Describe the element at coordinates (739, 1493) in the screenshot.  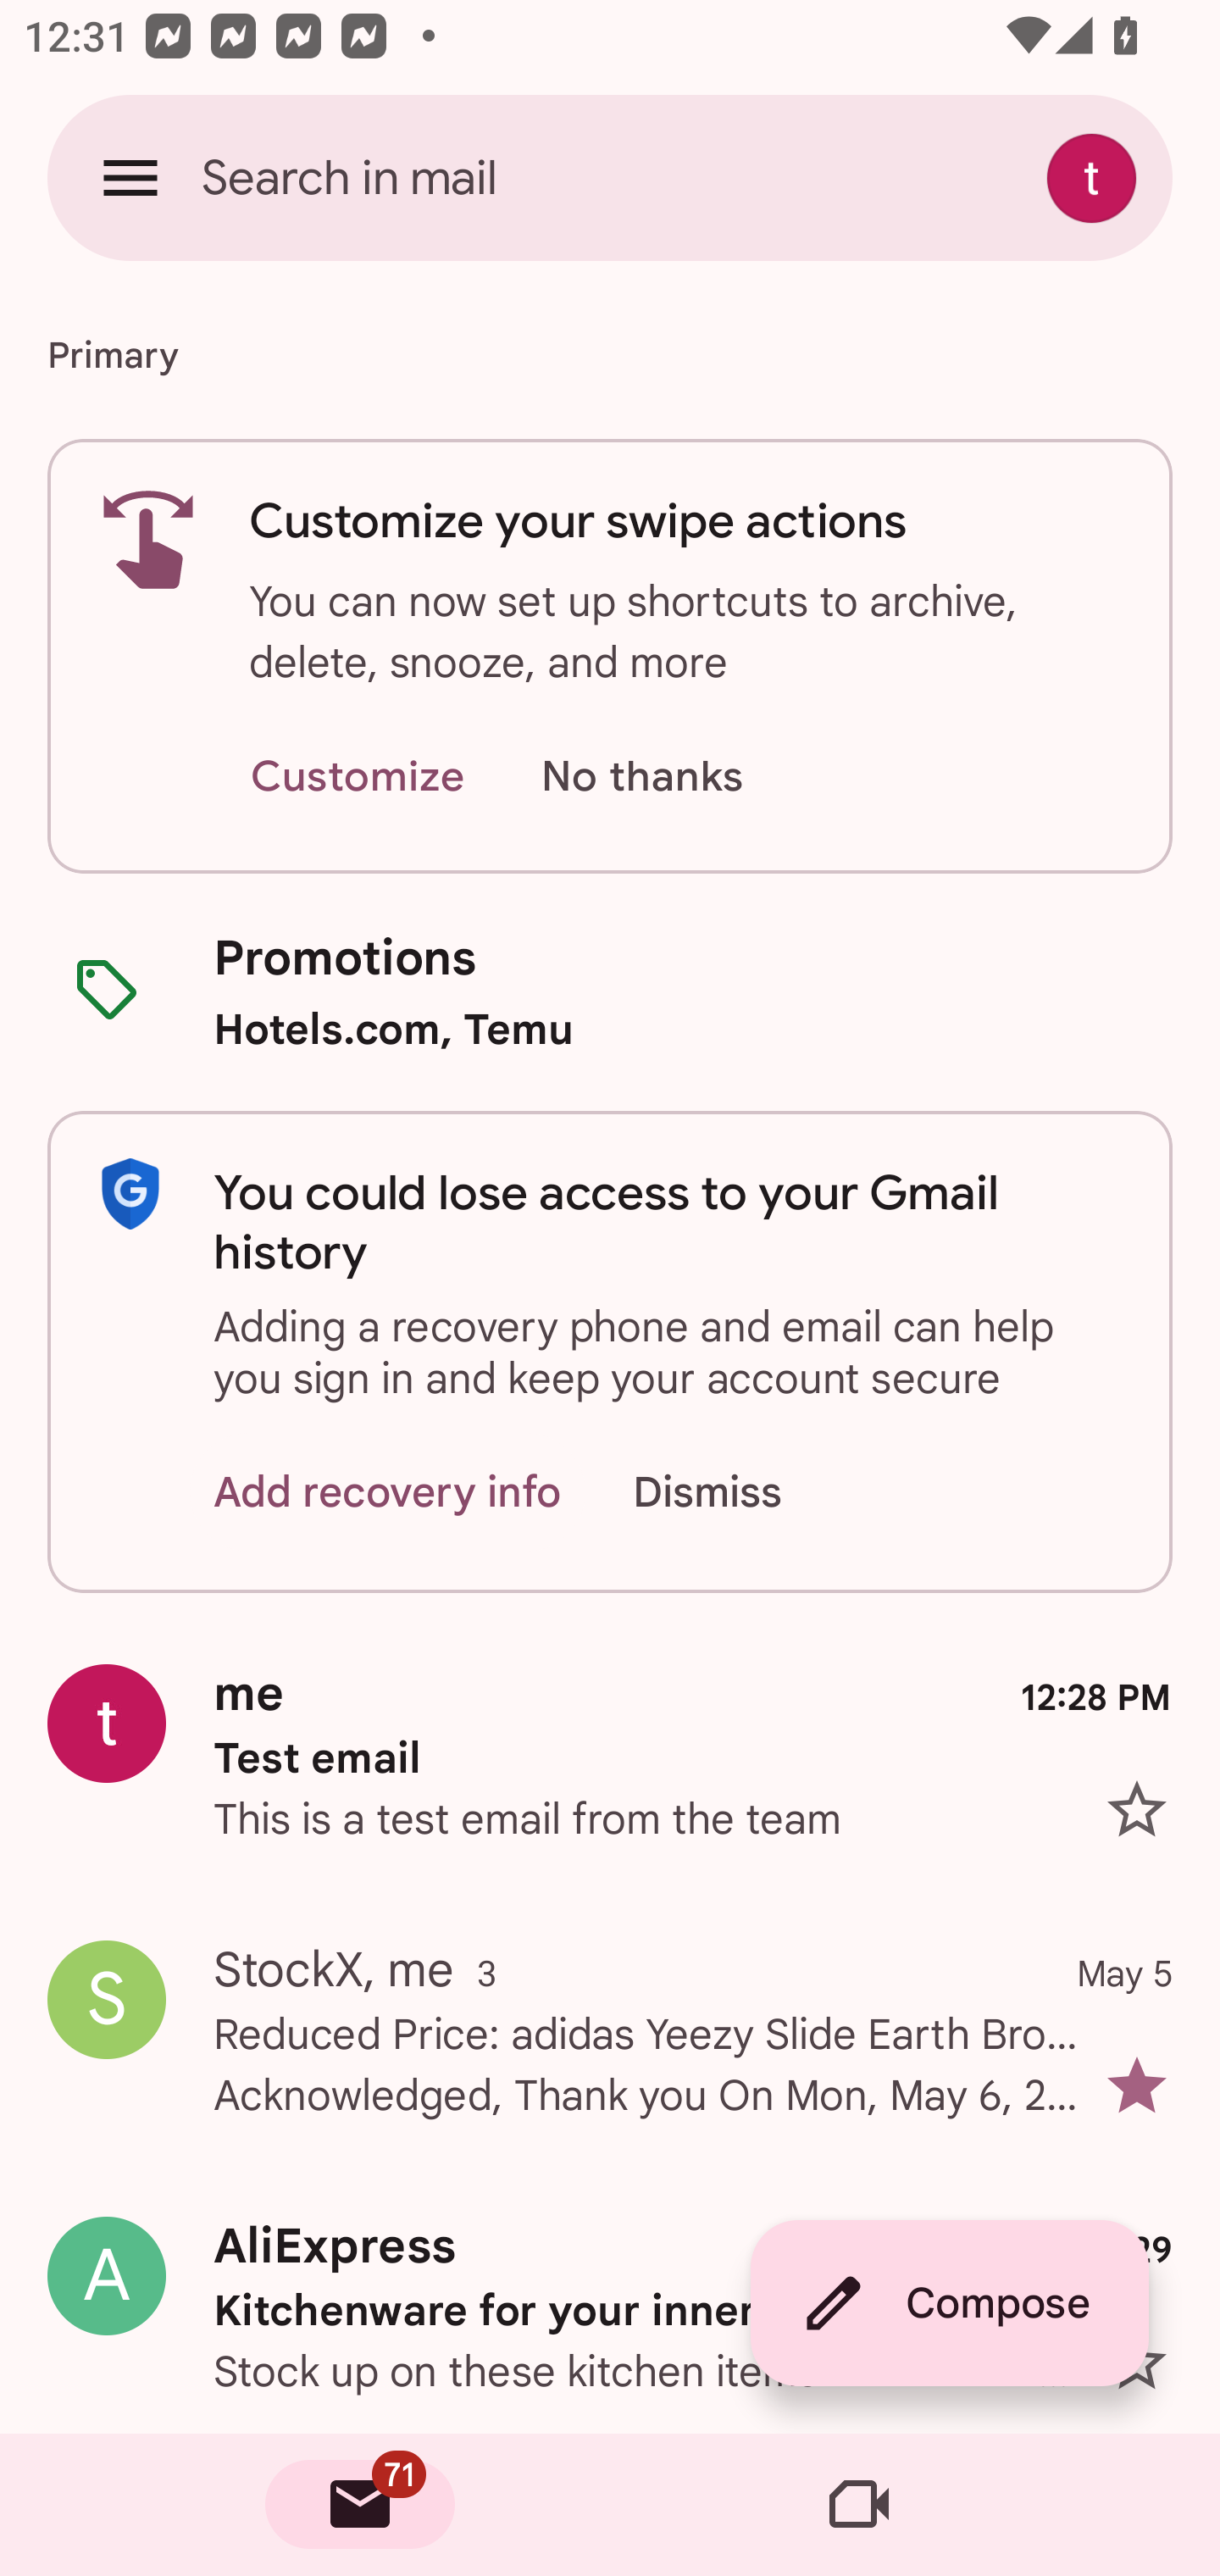
I see `Dismiss` at that location.